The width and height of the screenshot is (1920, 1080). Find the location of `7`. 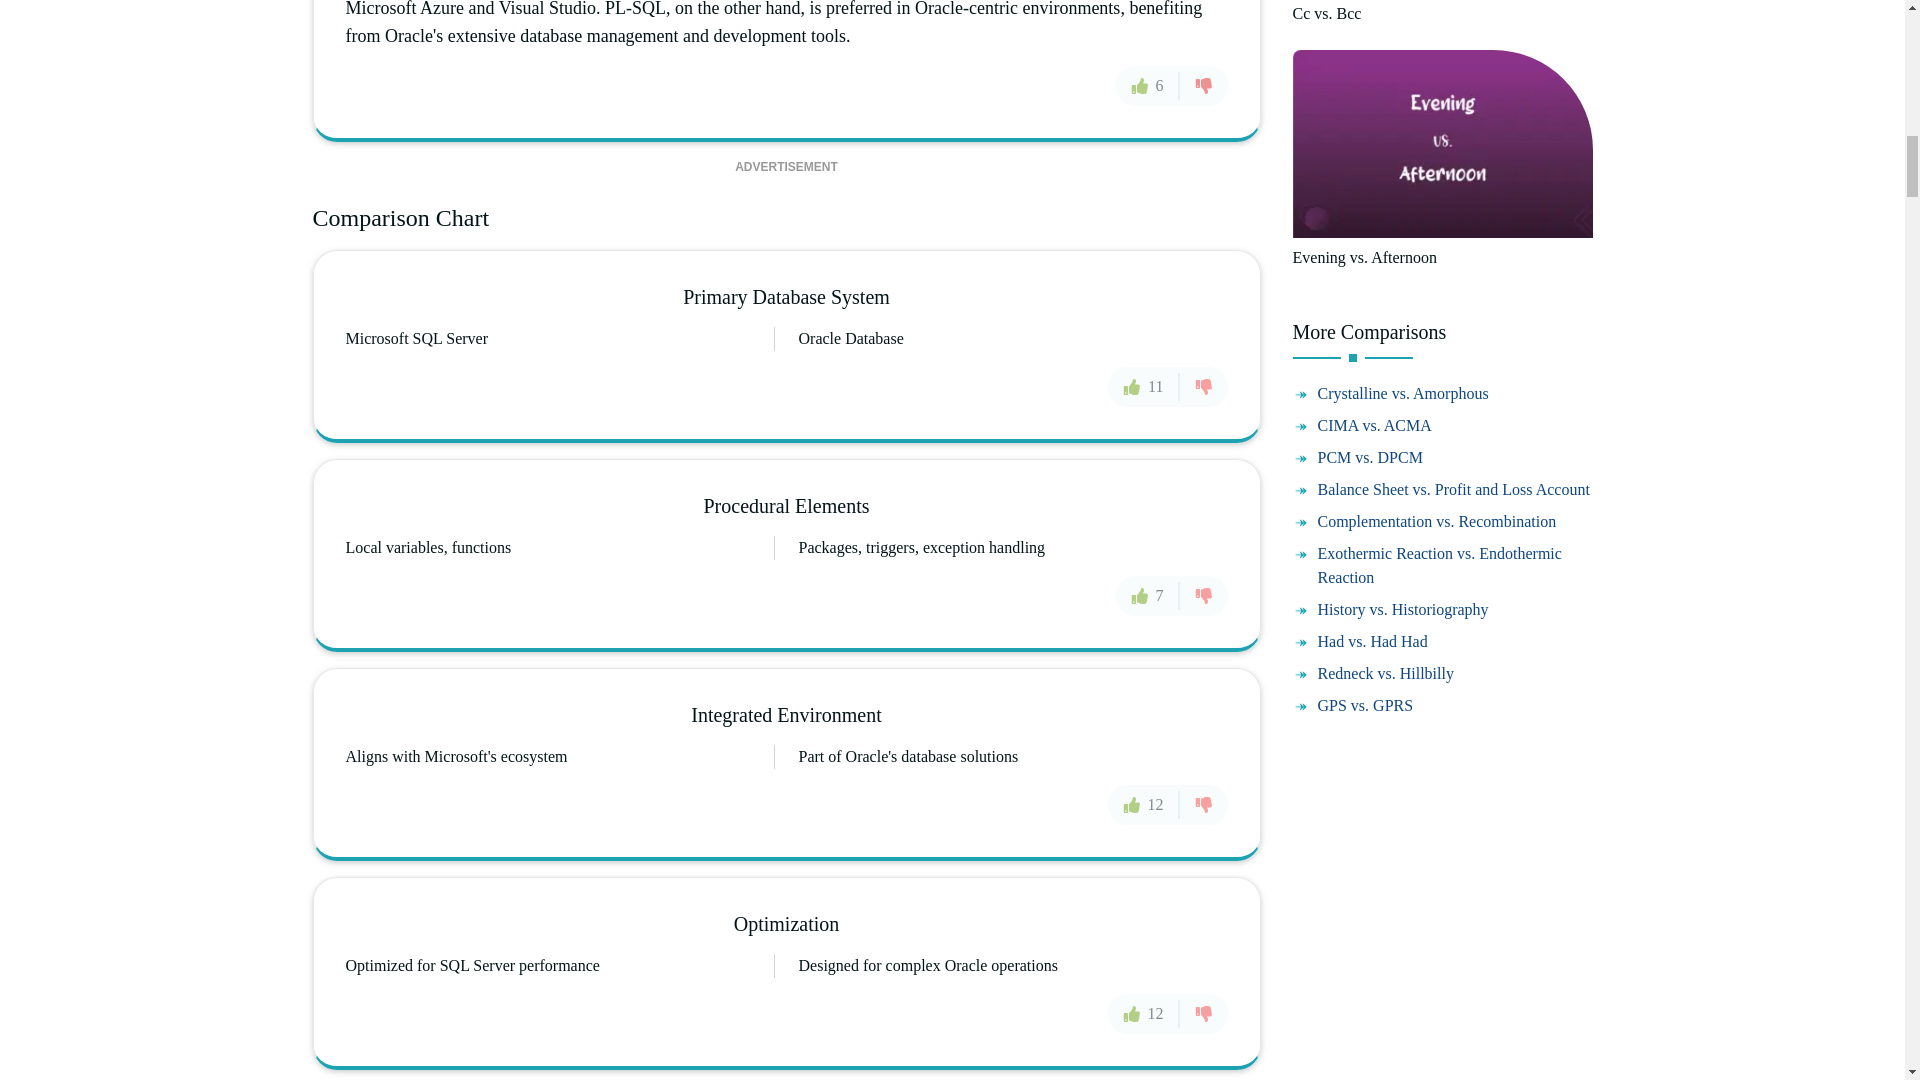

7 is located at coordinates (1148, 595).